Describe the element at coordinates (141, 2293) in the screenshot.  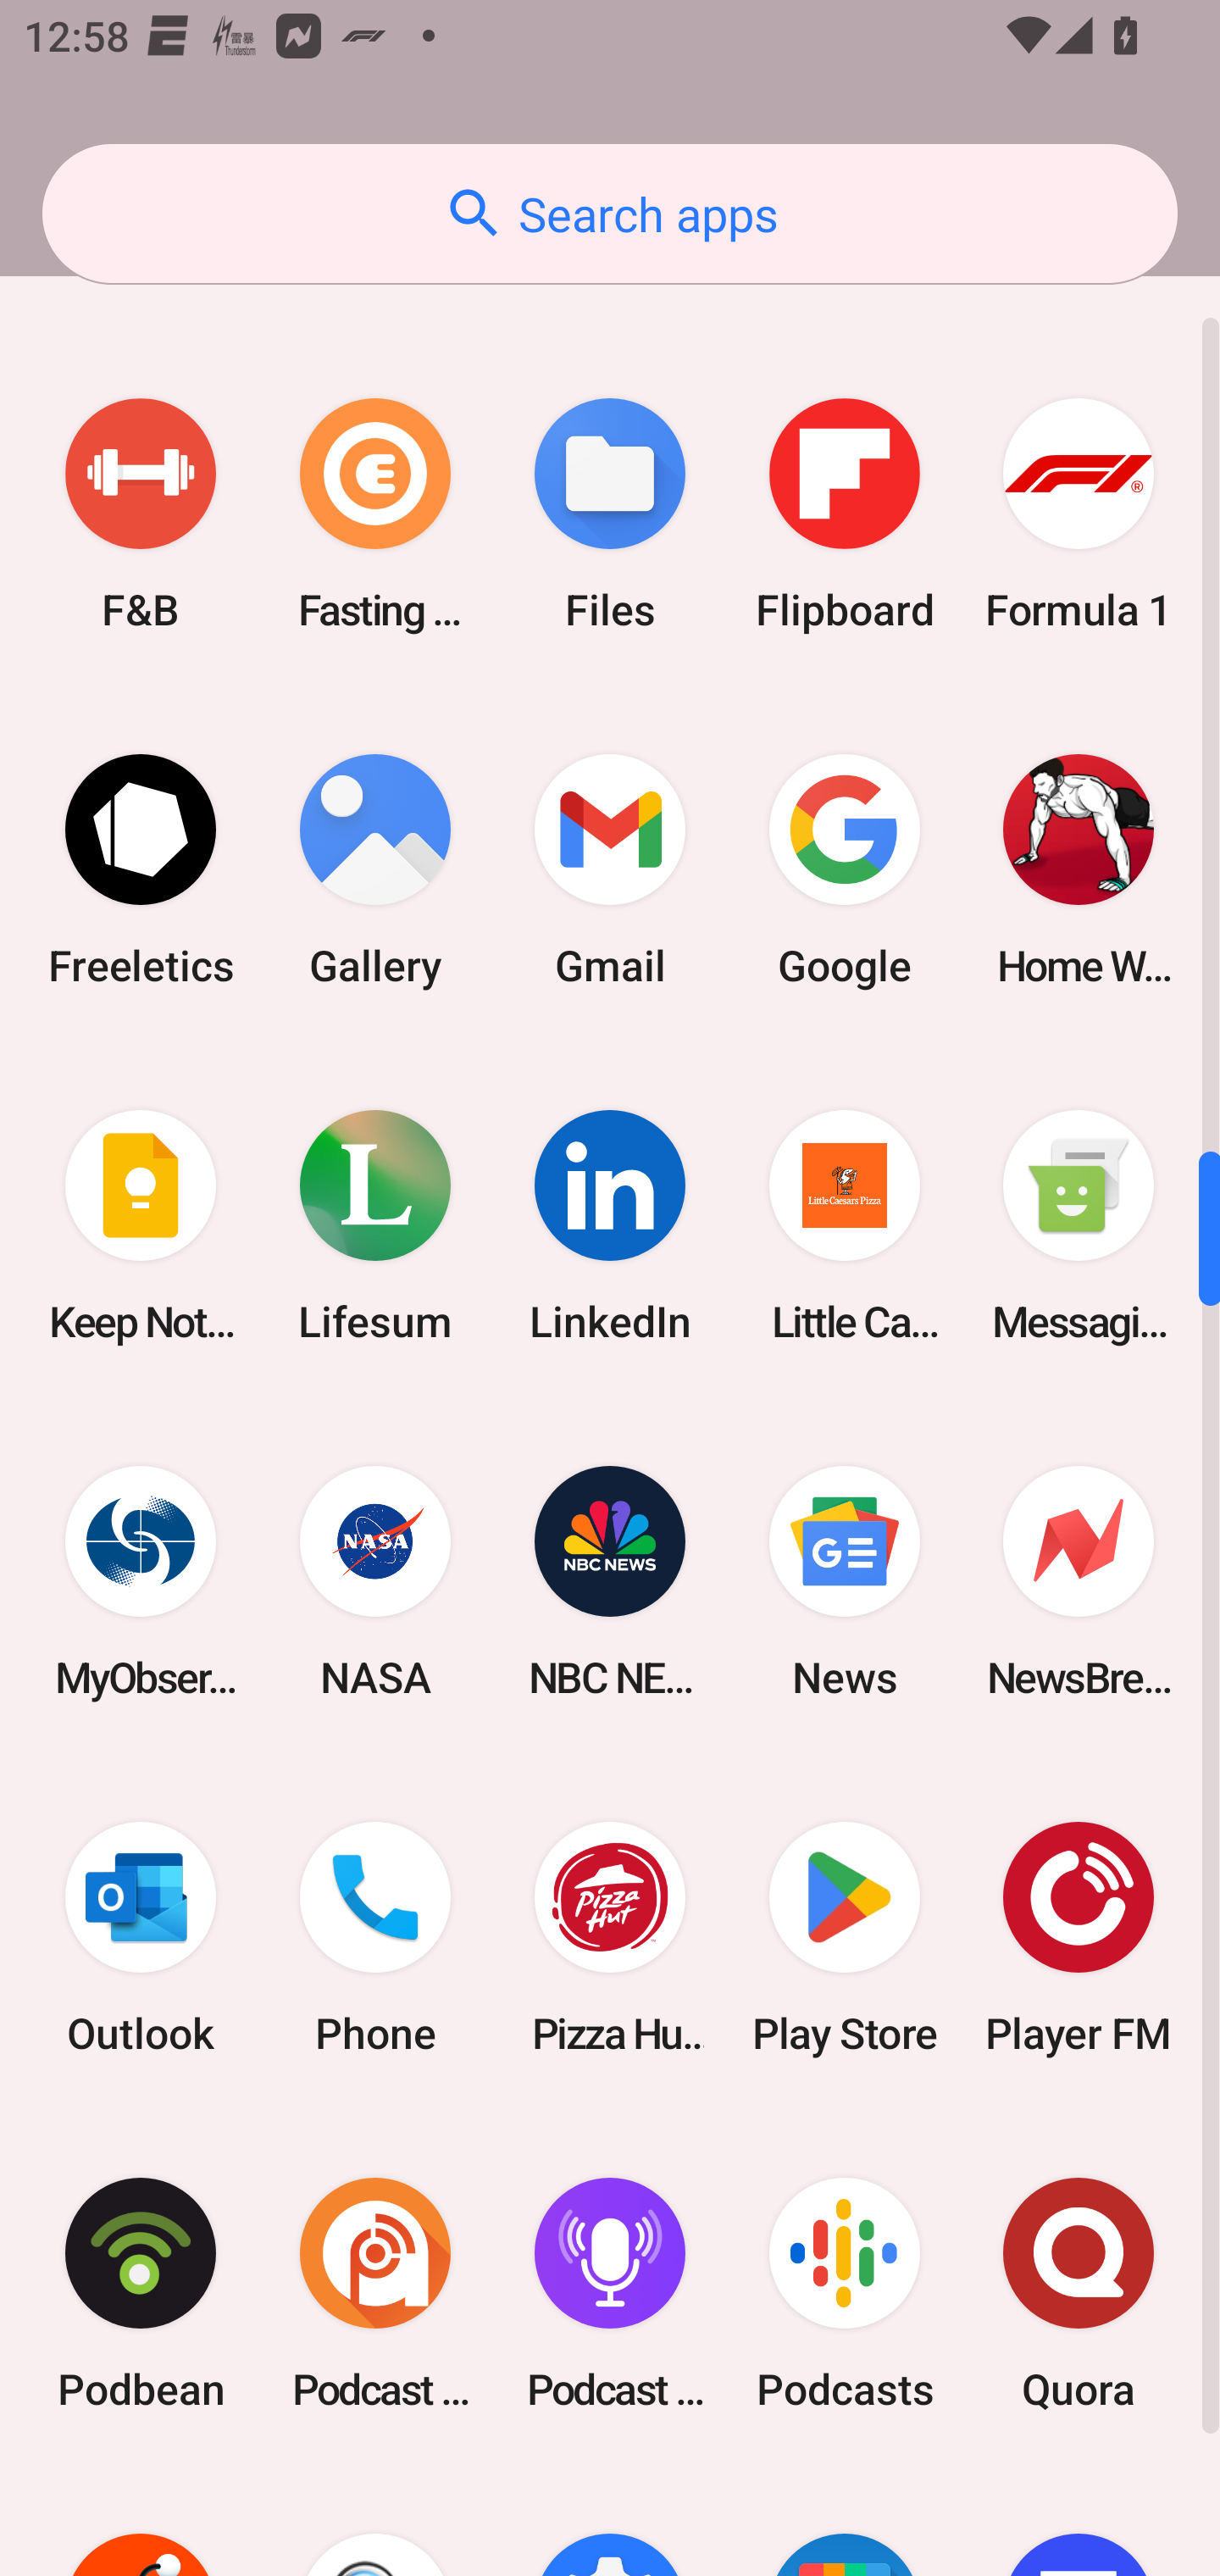
I see `Podbean` at that location.